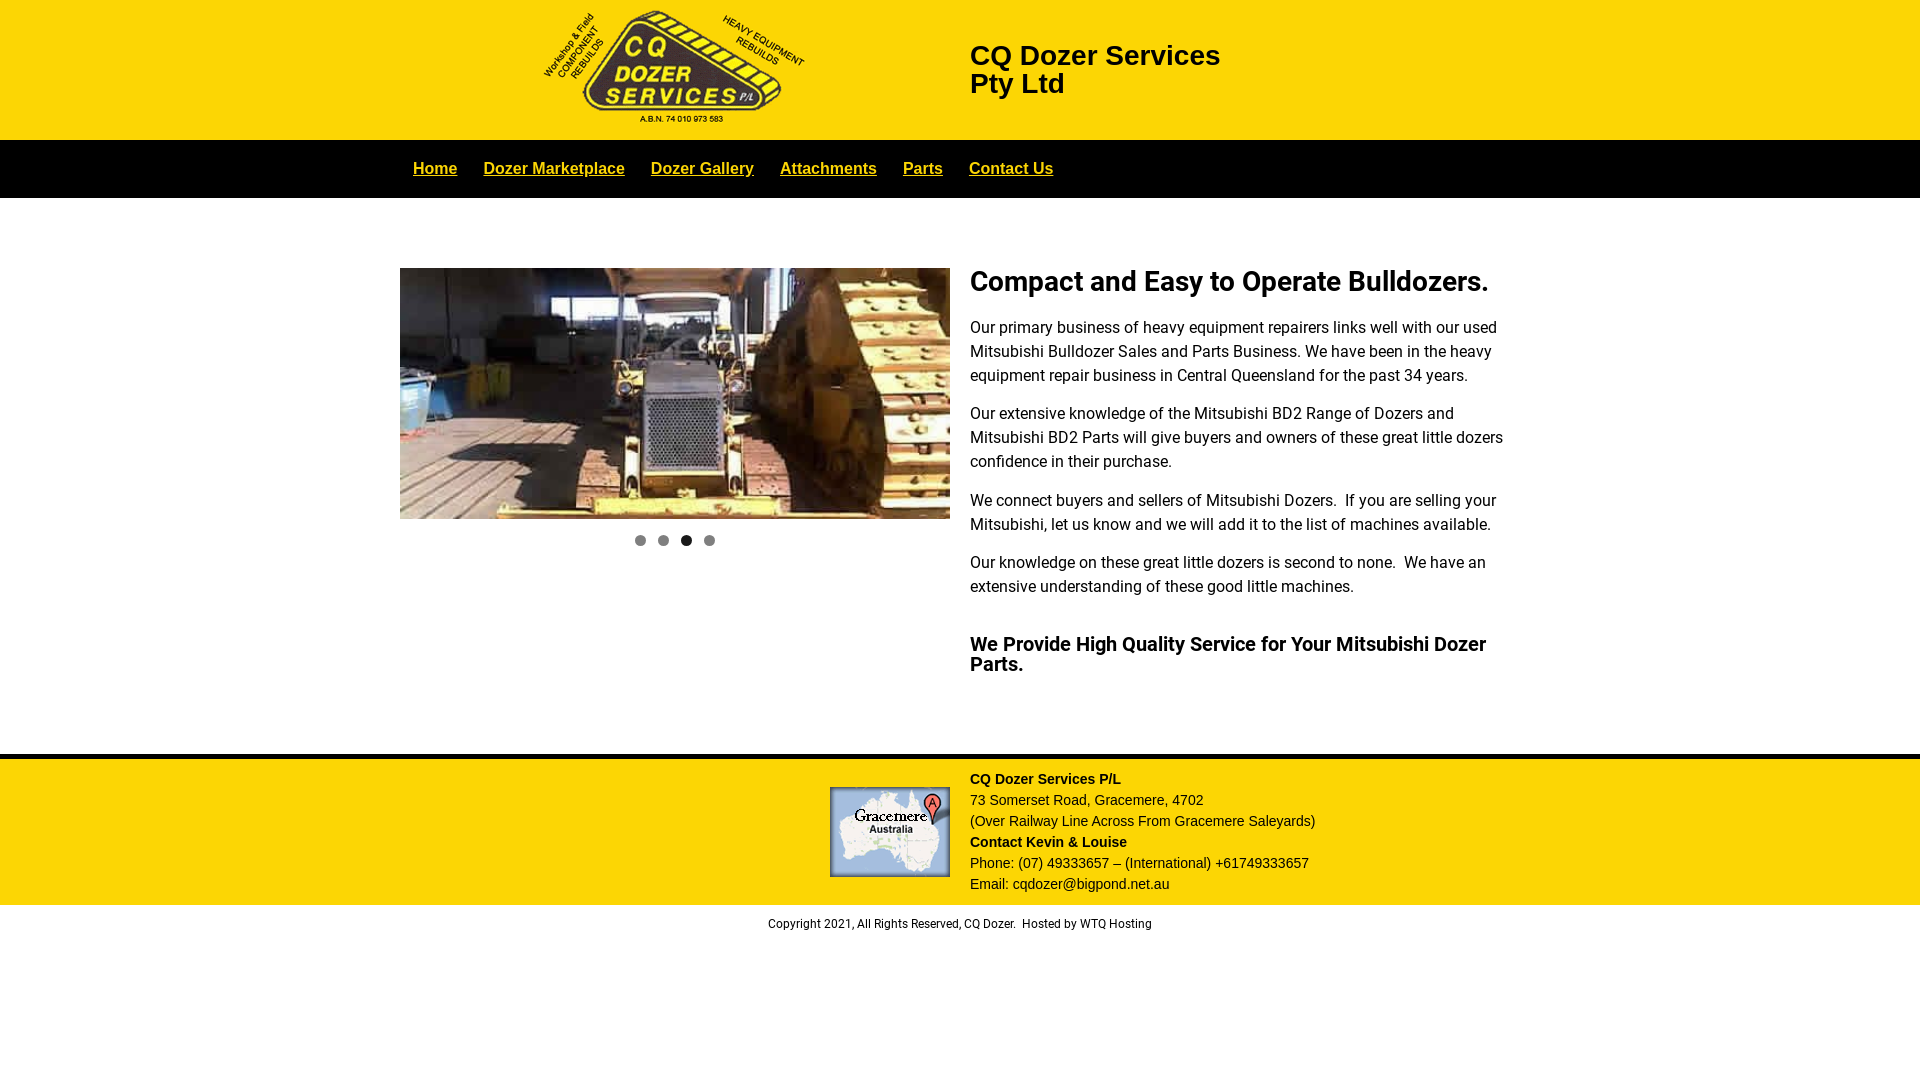  What do you see at coordinates (1011, 169) in the screenshot?
I see `Contact Us` at bounding box center [1011, 169].